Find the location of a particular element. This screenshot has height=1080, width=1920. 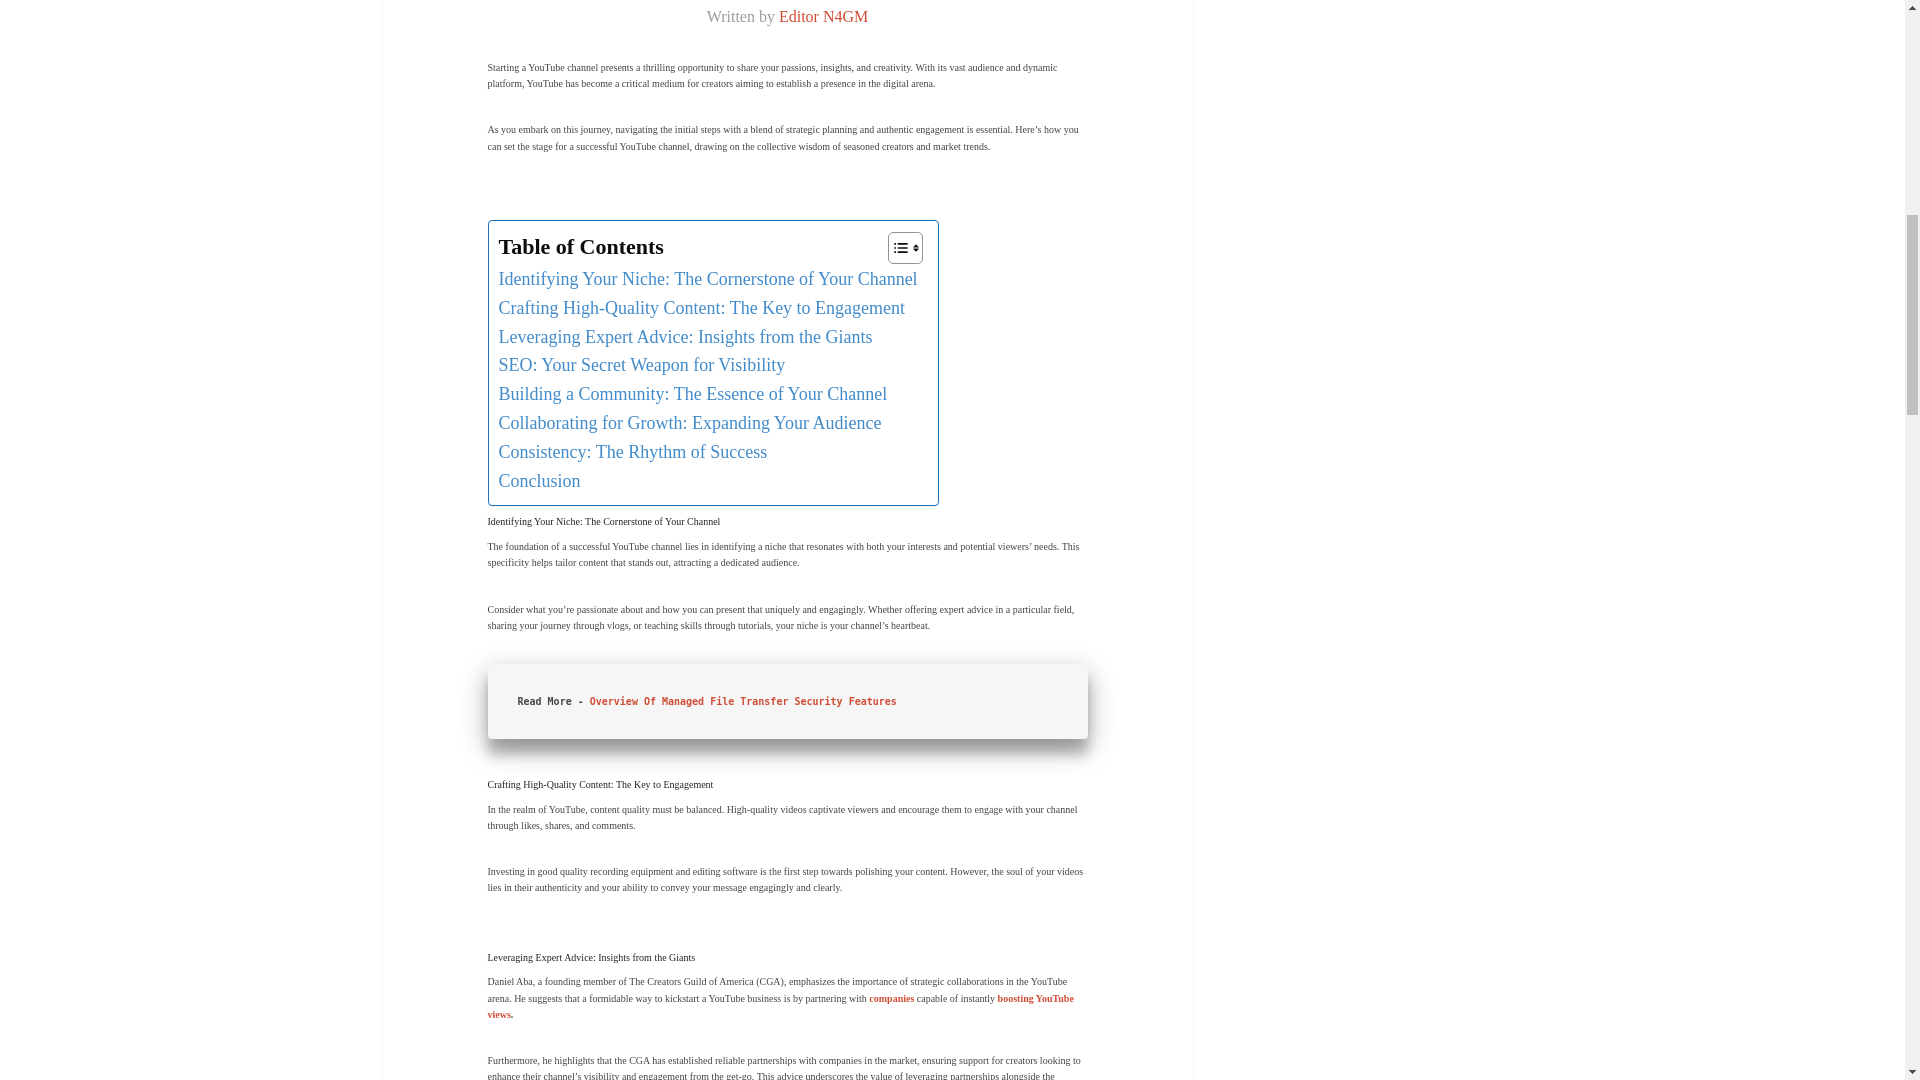

Identifying Your Niche: The Cornerstone of Your Channel is located at coordinates (707, 278).